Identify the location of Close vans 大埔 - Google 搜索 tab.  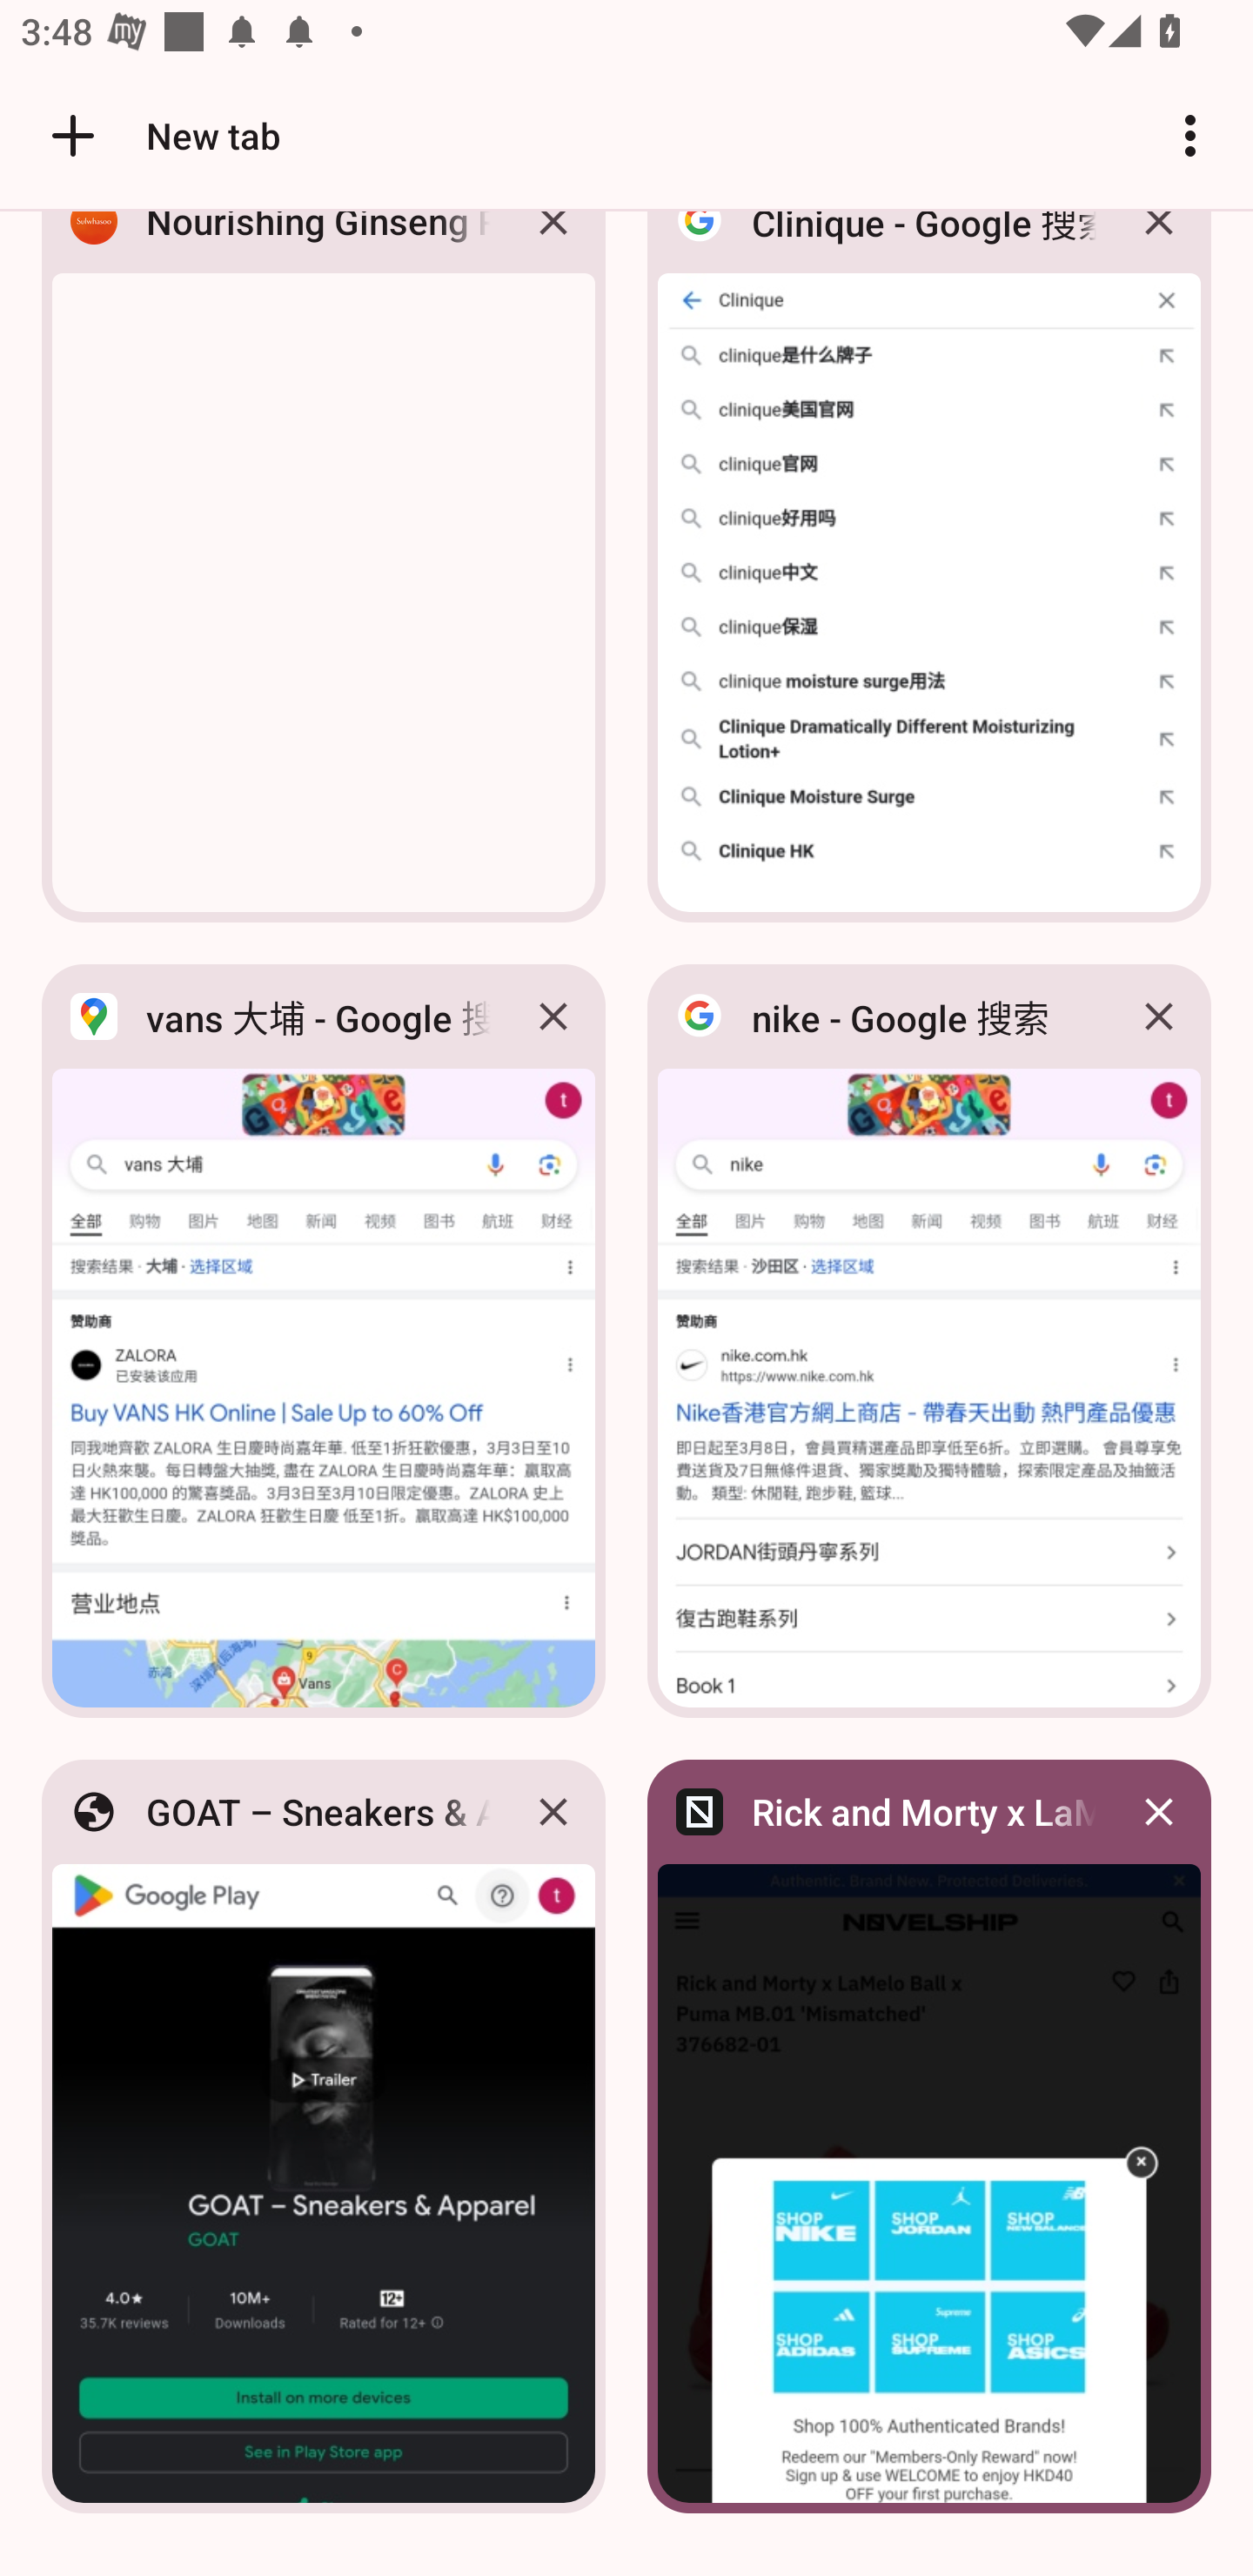
(553, 1016).